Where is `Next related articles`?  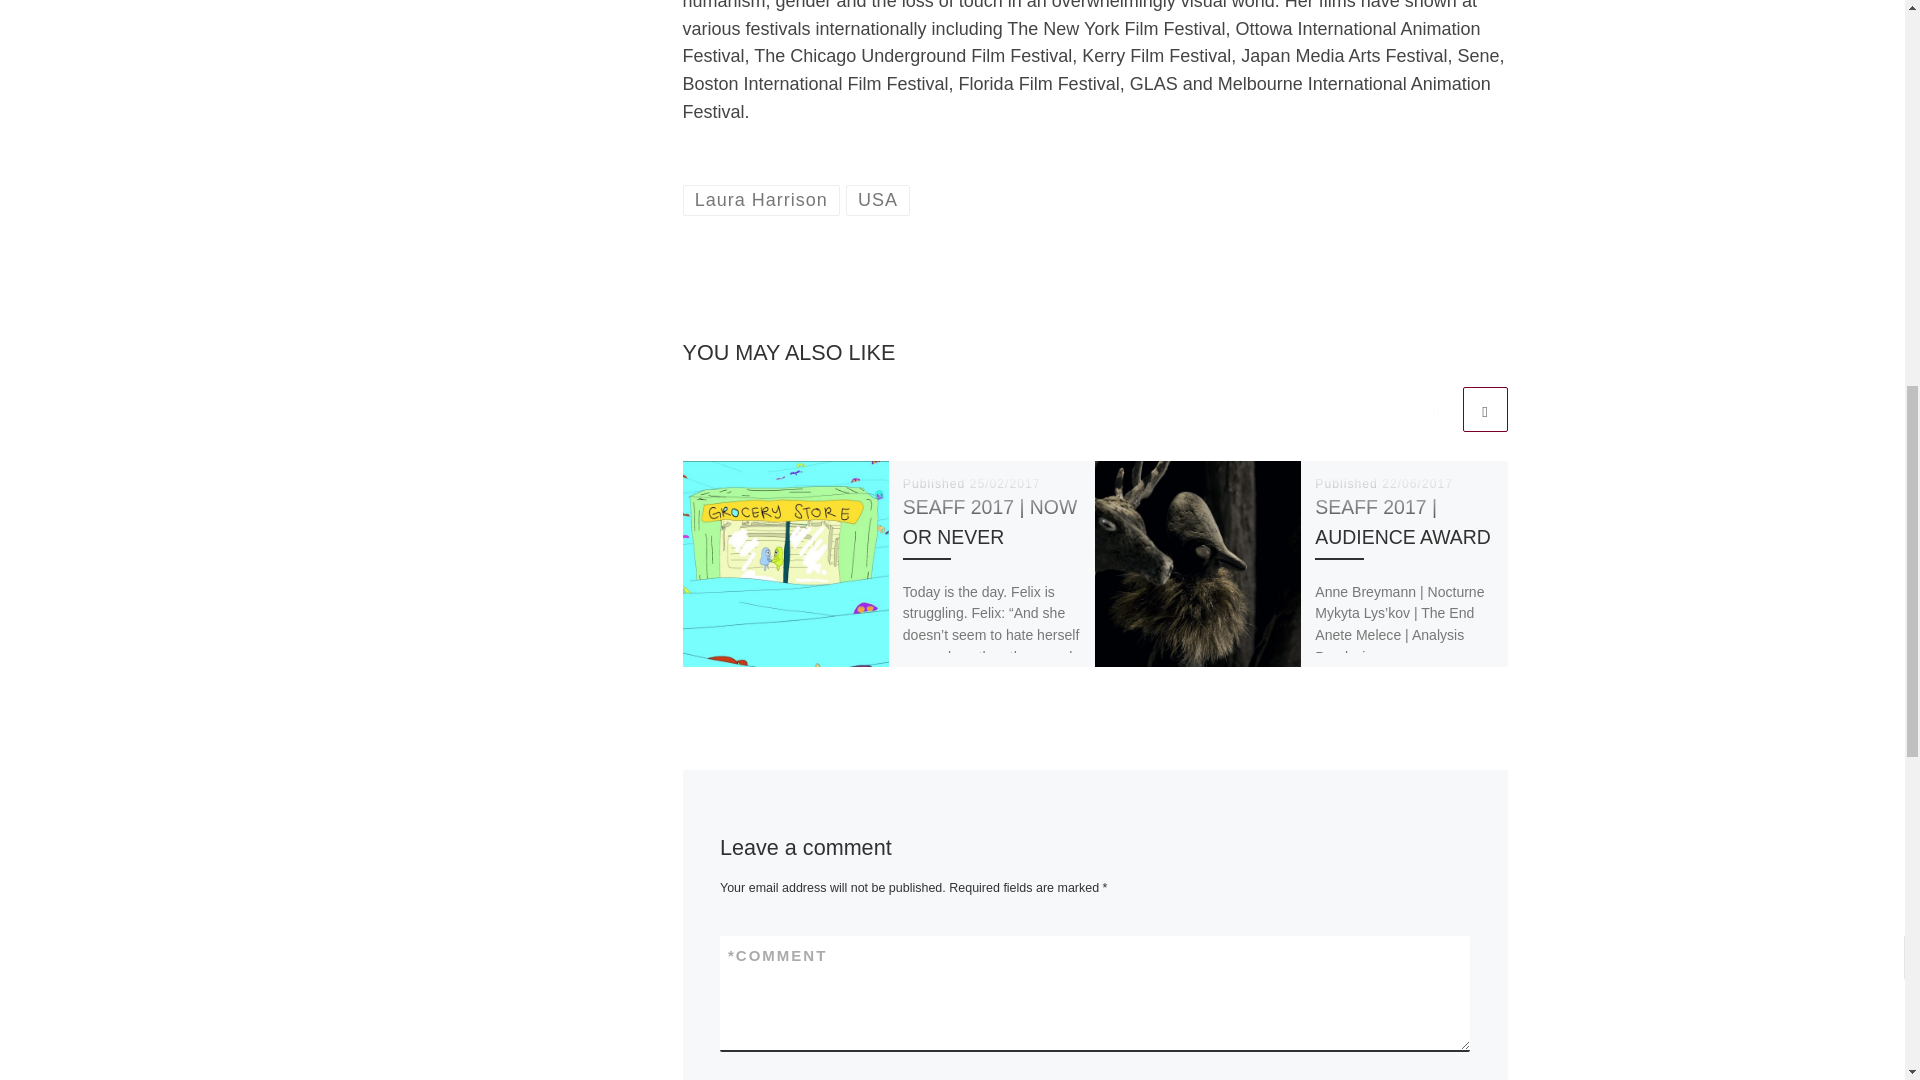 Next related articles is located at coordinates (1484, 409).